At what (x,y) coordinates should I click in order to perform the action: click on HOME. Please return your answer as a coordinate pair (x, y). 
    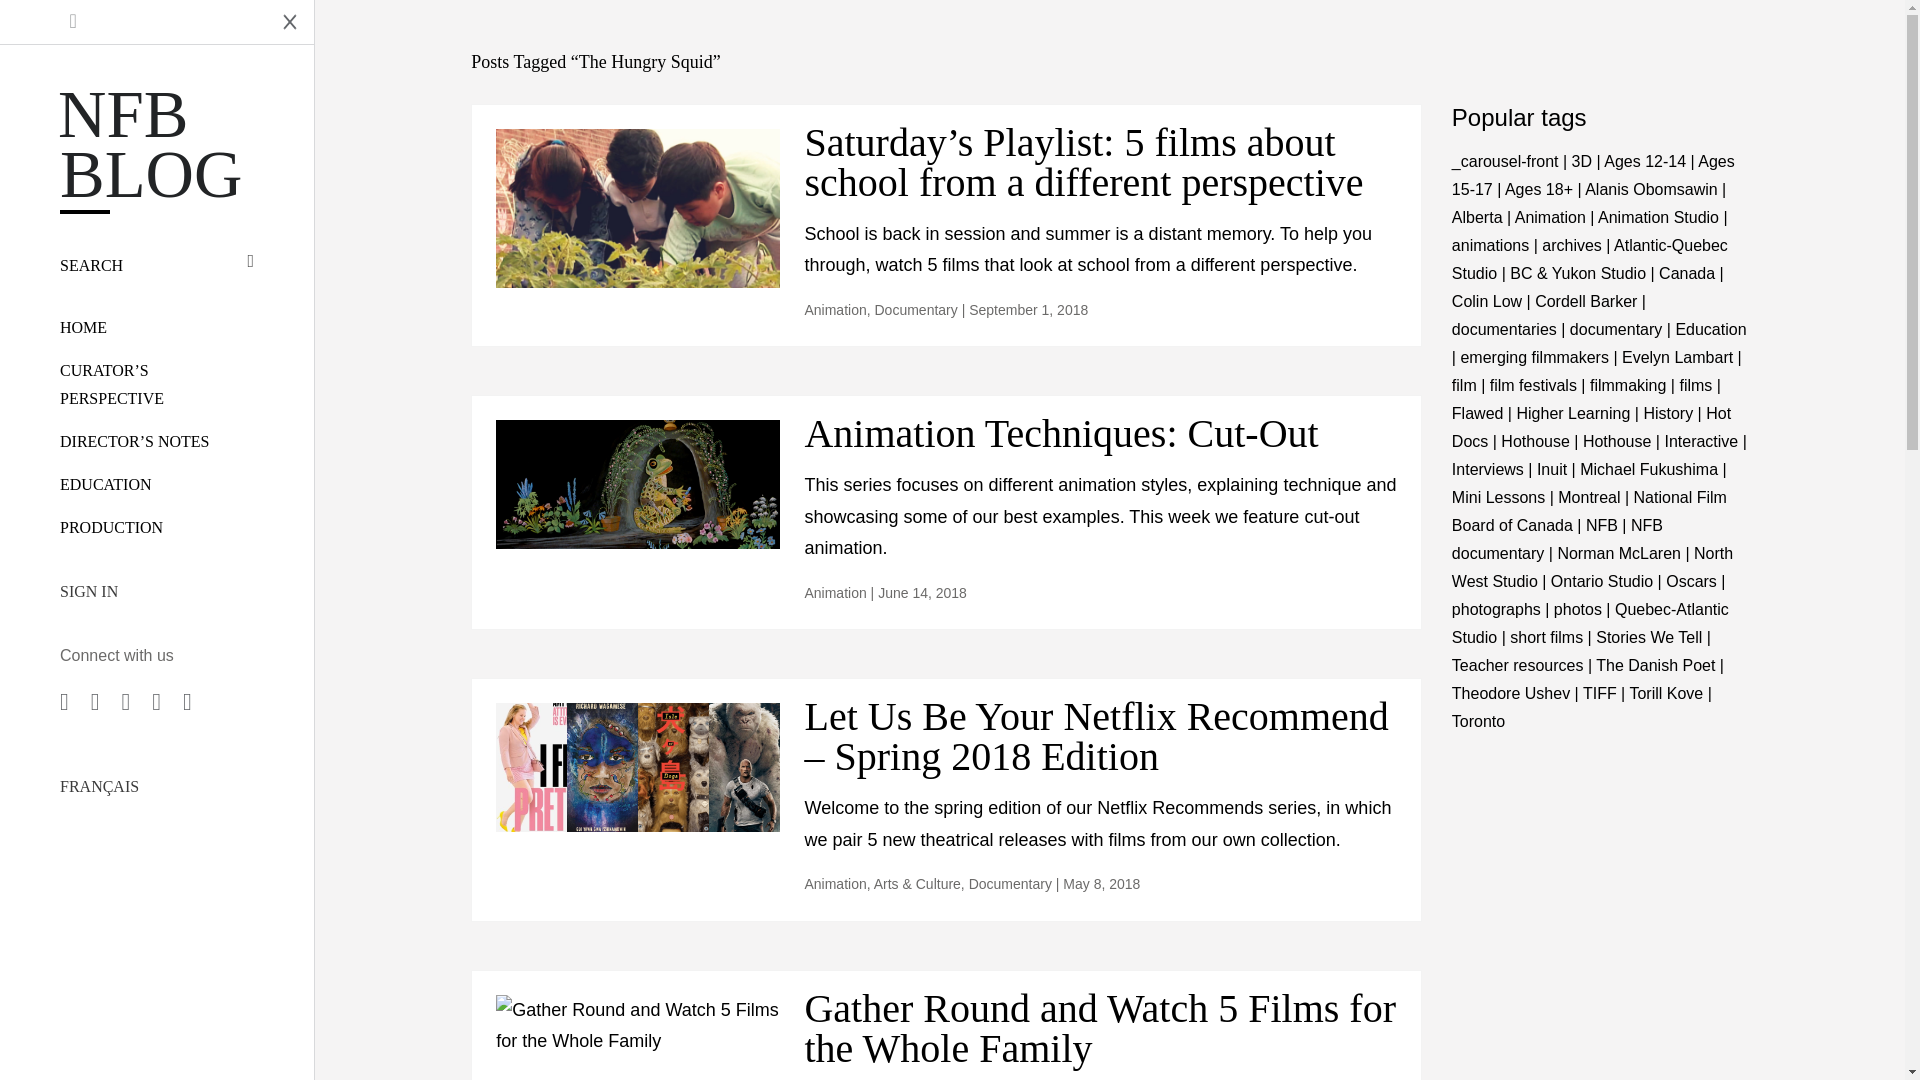
    Looking at the image, I should click on (83, 326).